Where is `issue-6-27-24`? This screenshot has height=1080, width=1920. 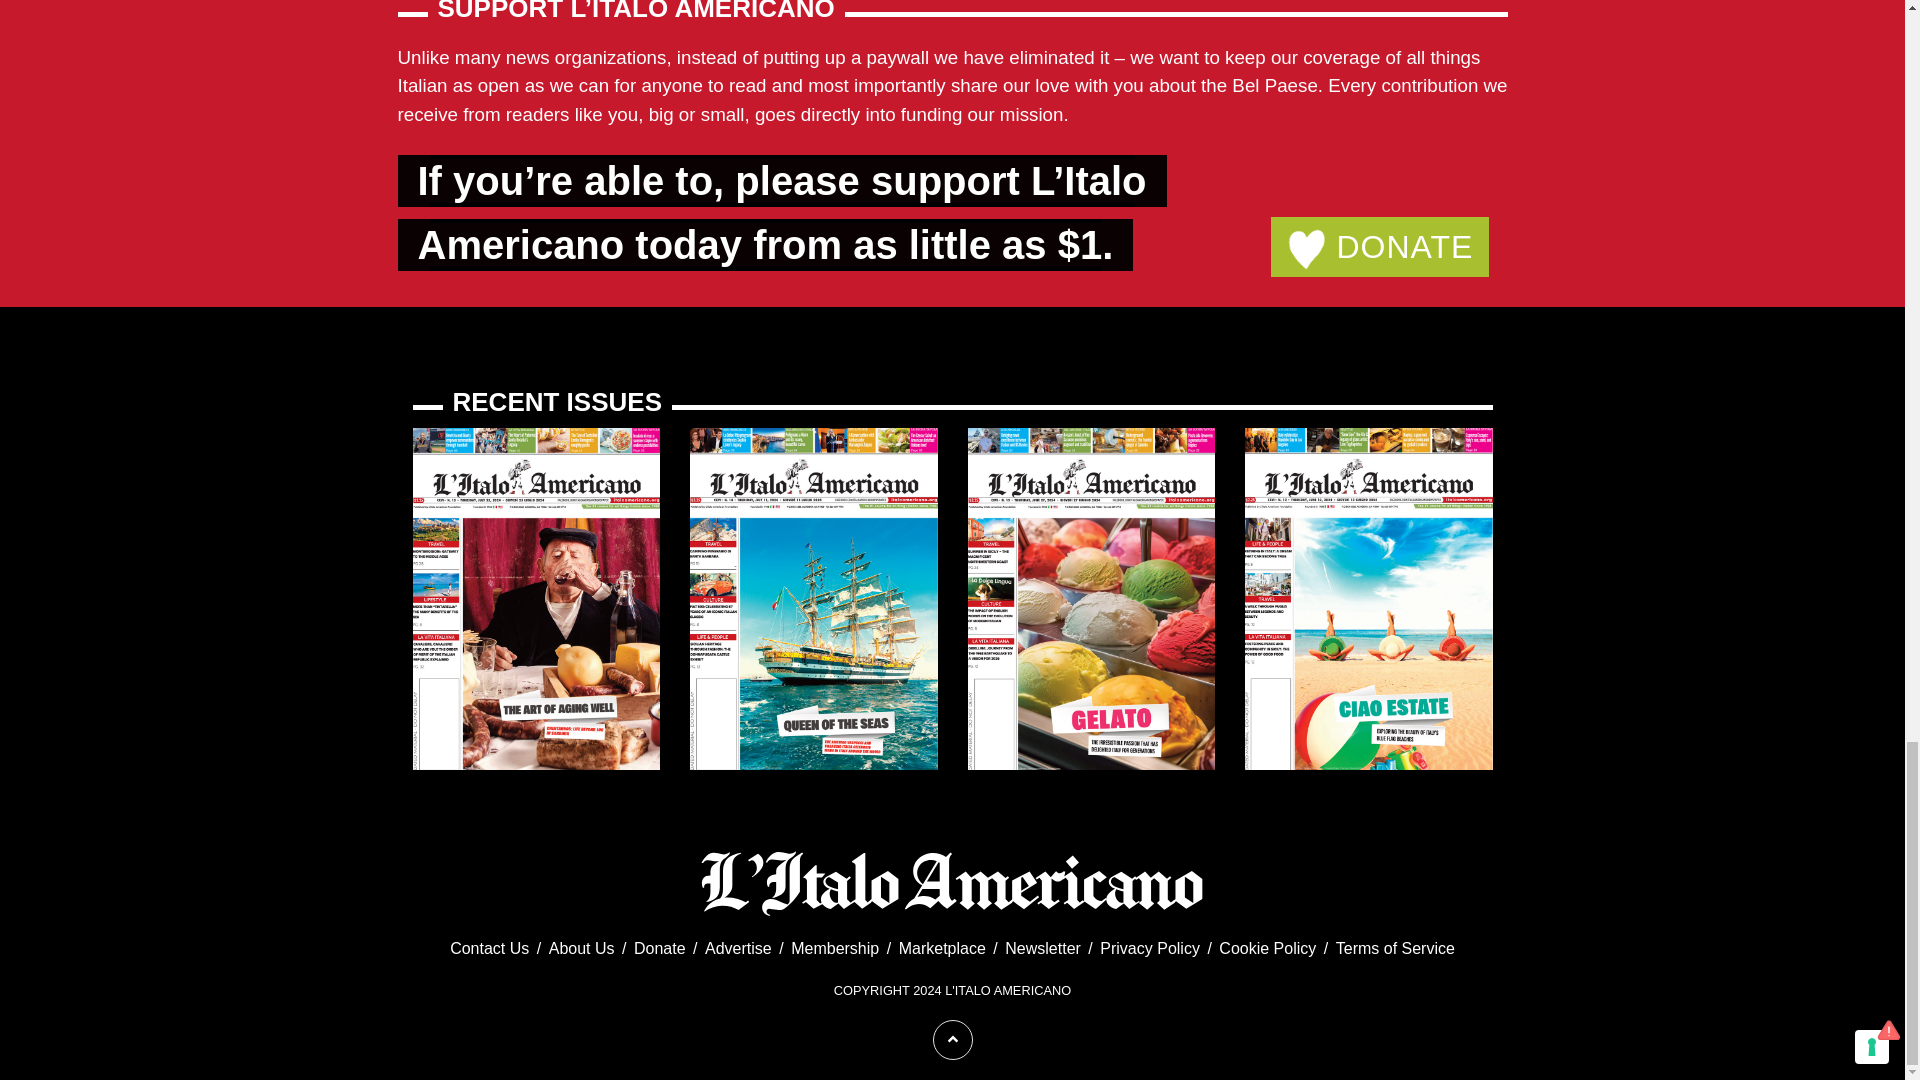
issue-6-27-24 is located at coordinates (1091, 598).